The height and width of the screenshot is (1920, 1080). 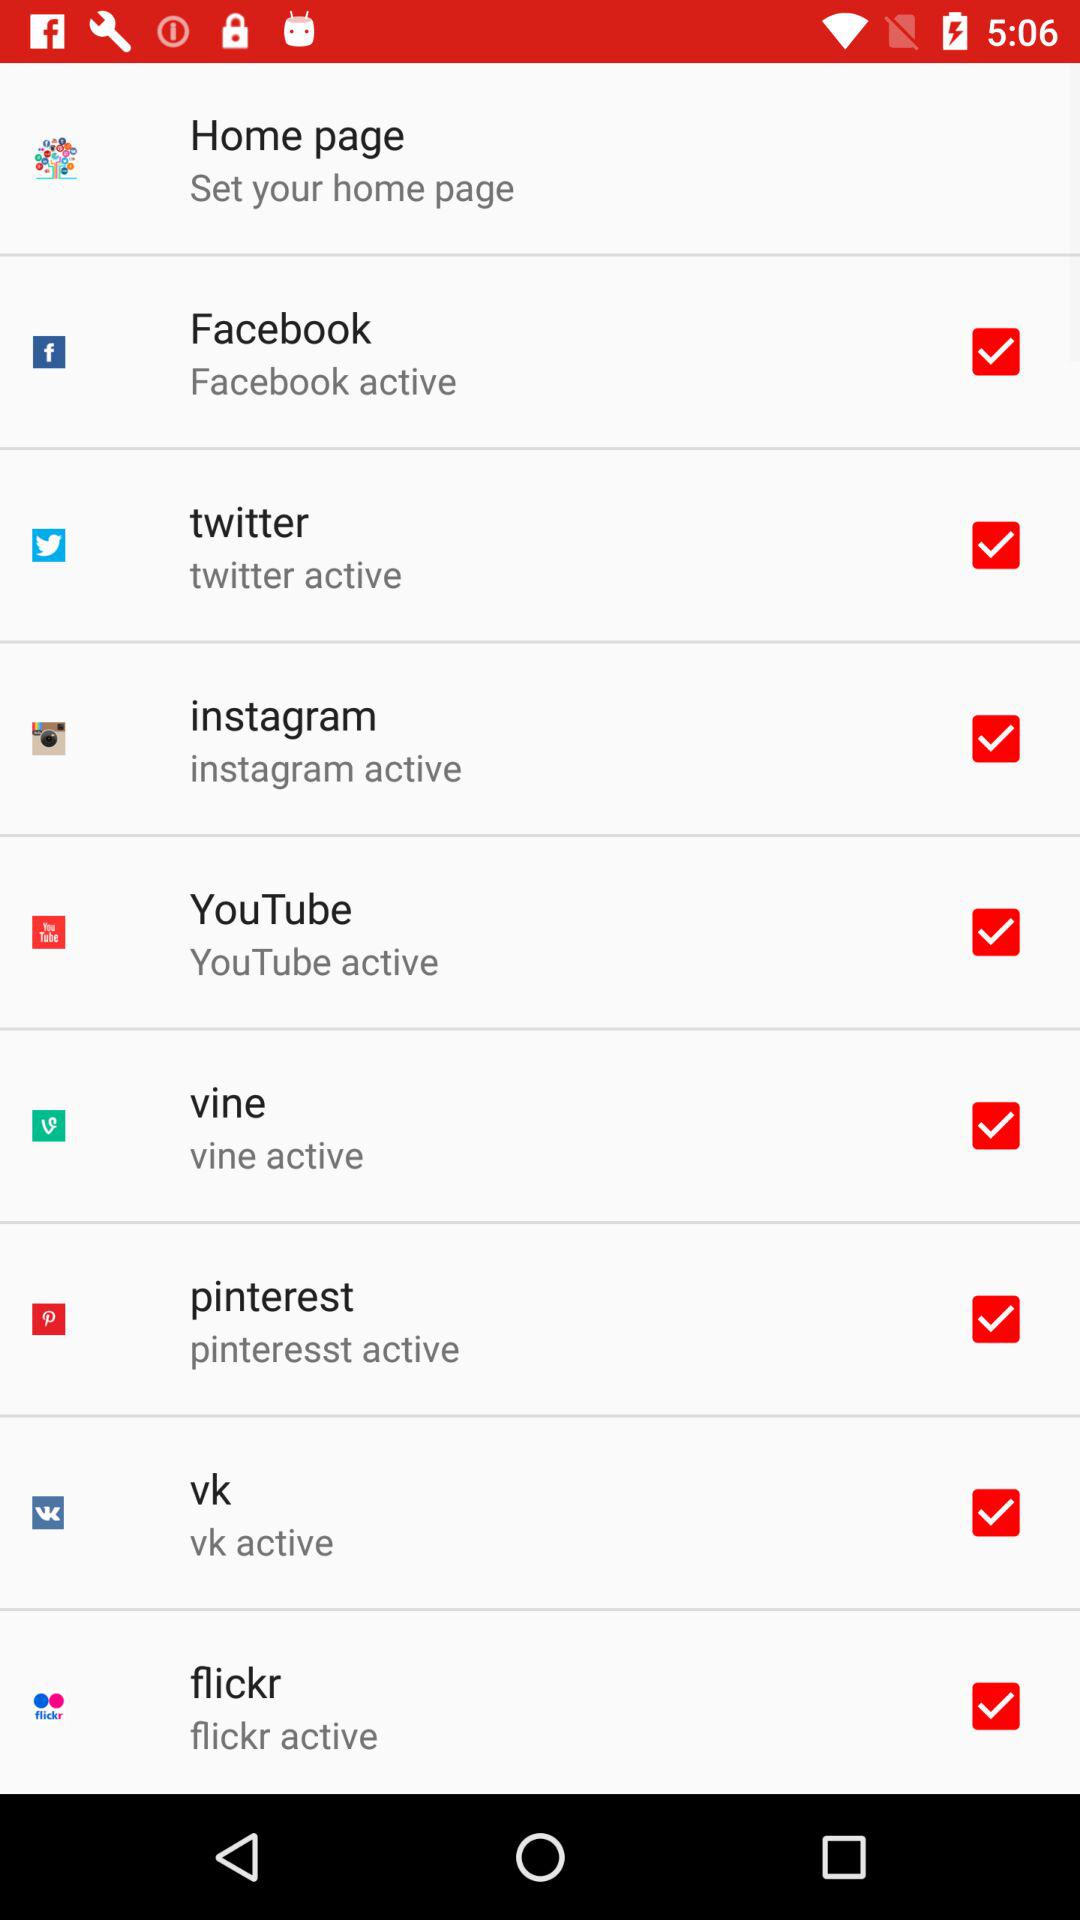 What do you see at coordinates (271, 1294) in the screenshot?
I see `press the pinterest` at bounding box center [271, 1294].